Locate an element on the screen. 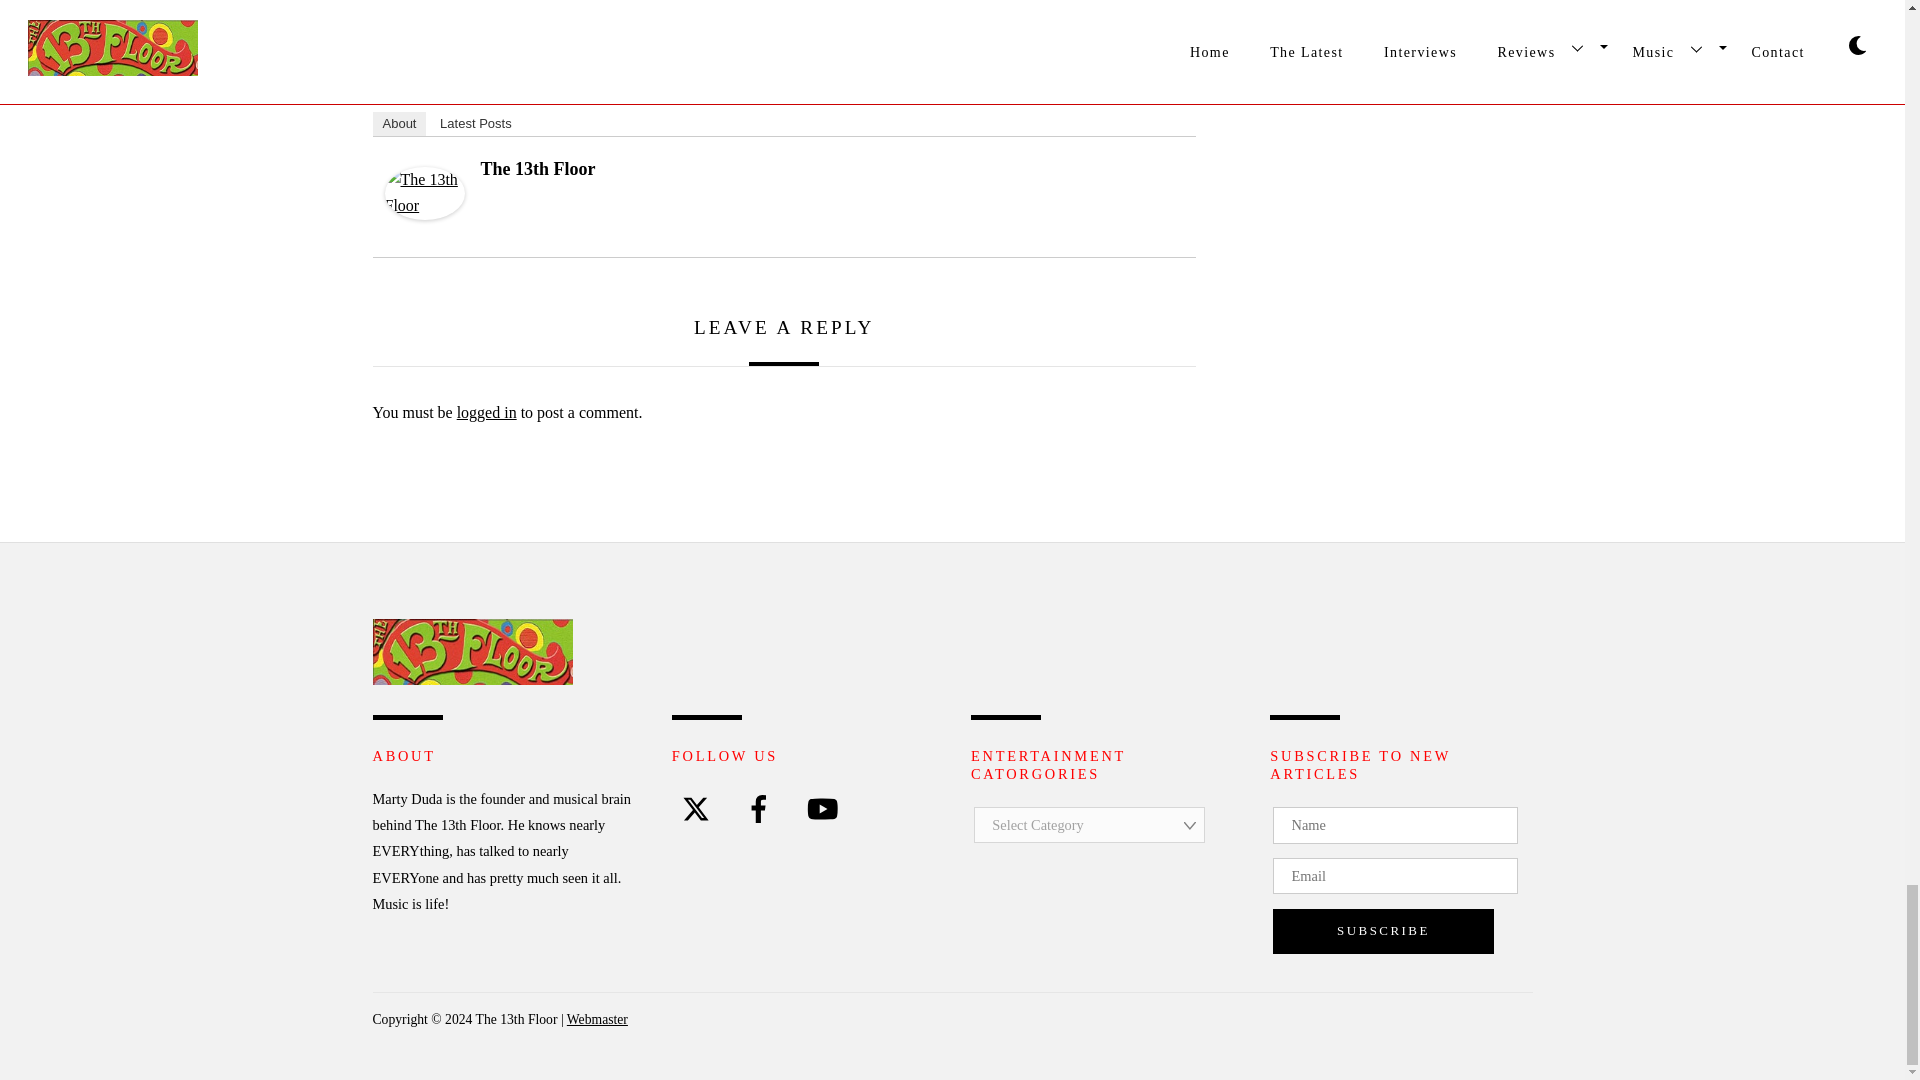 The image size is (1920, 1080). Subscribe is located at coordinates (1382, 931).